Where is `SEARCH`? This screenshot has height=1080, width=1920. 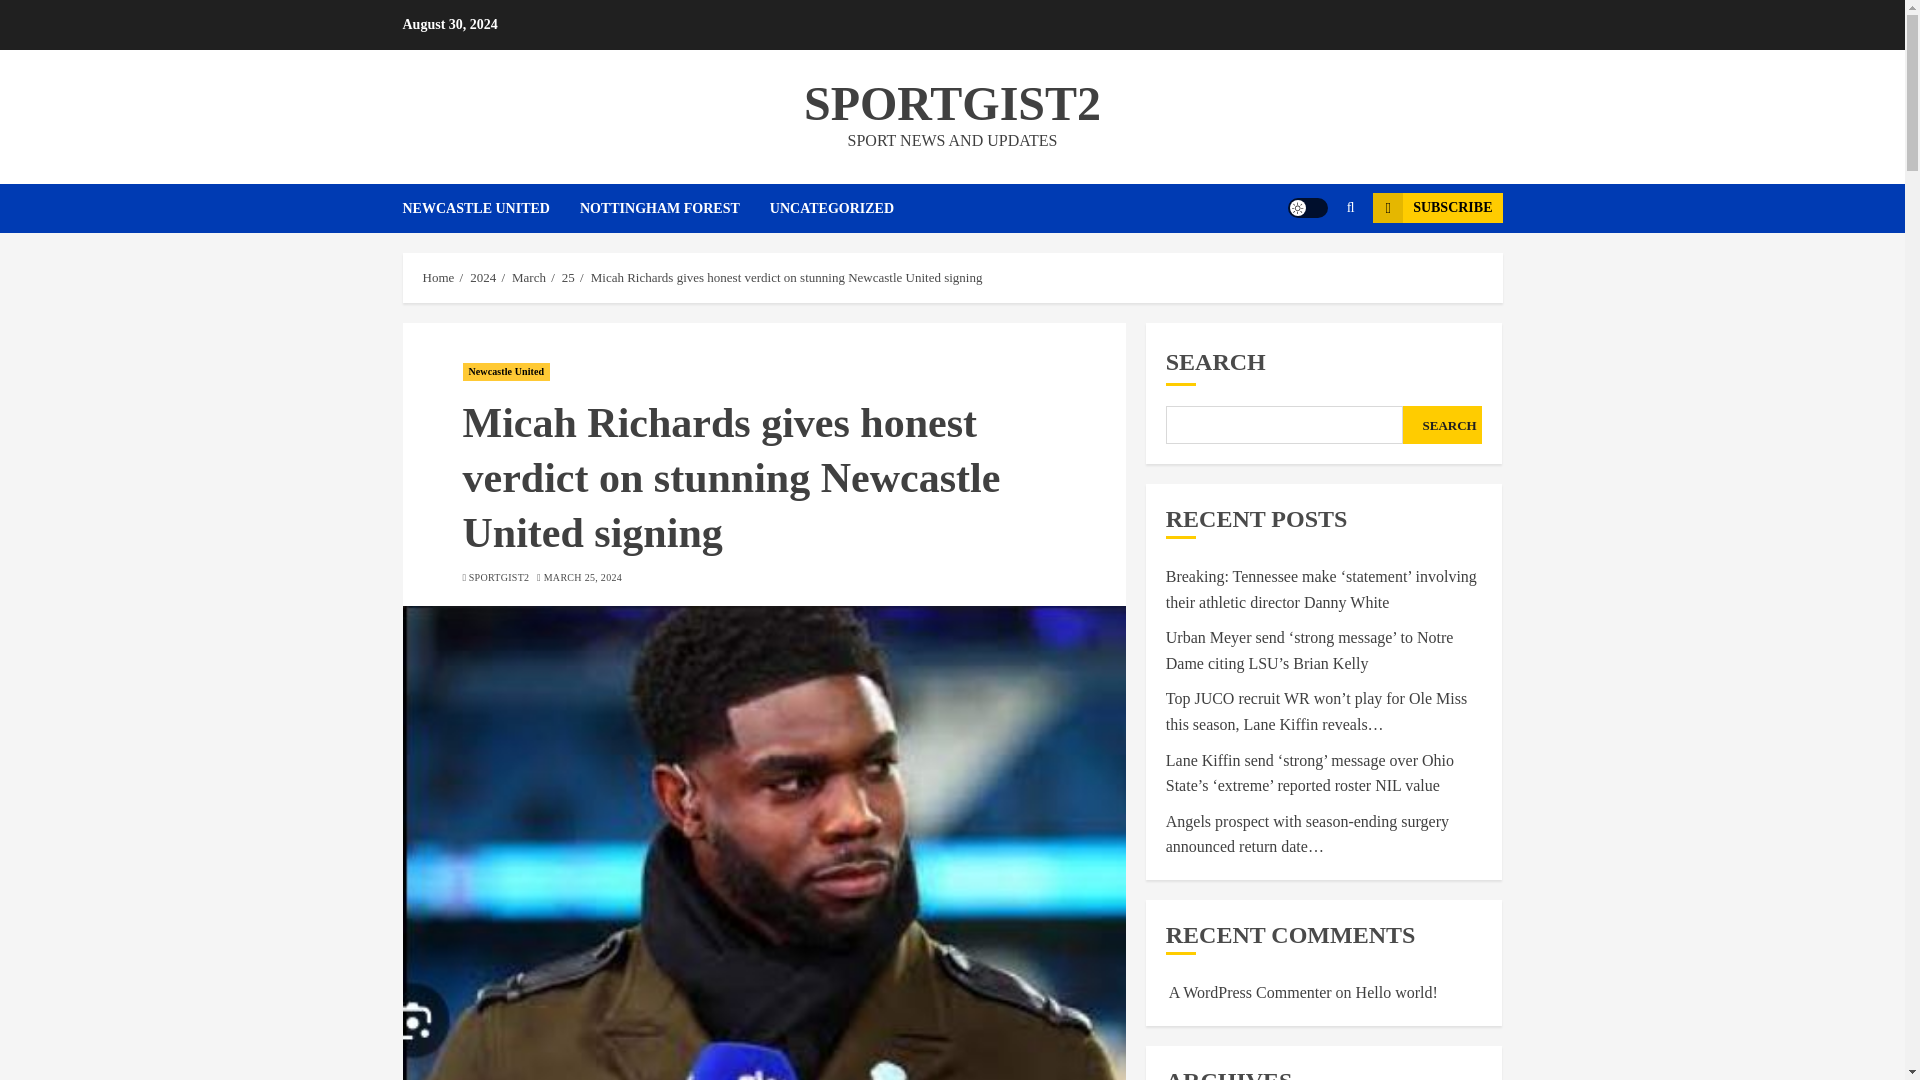
SEARCH is located at coordinates (1442, 424).